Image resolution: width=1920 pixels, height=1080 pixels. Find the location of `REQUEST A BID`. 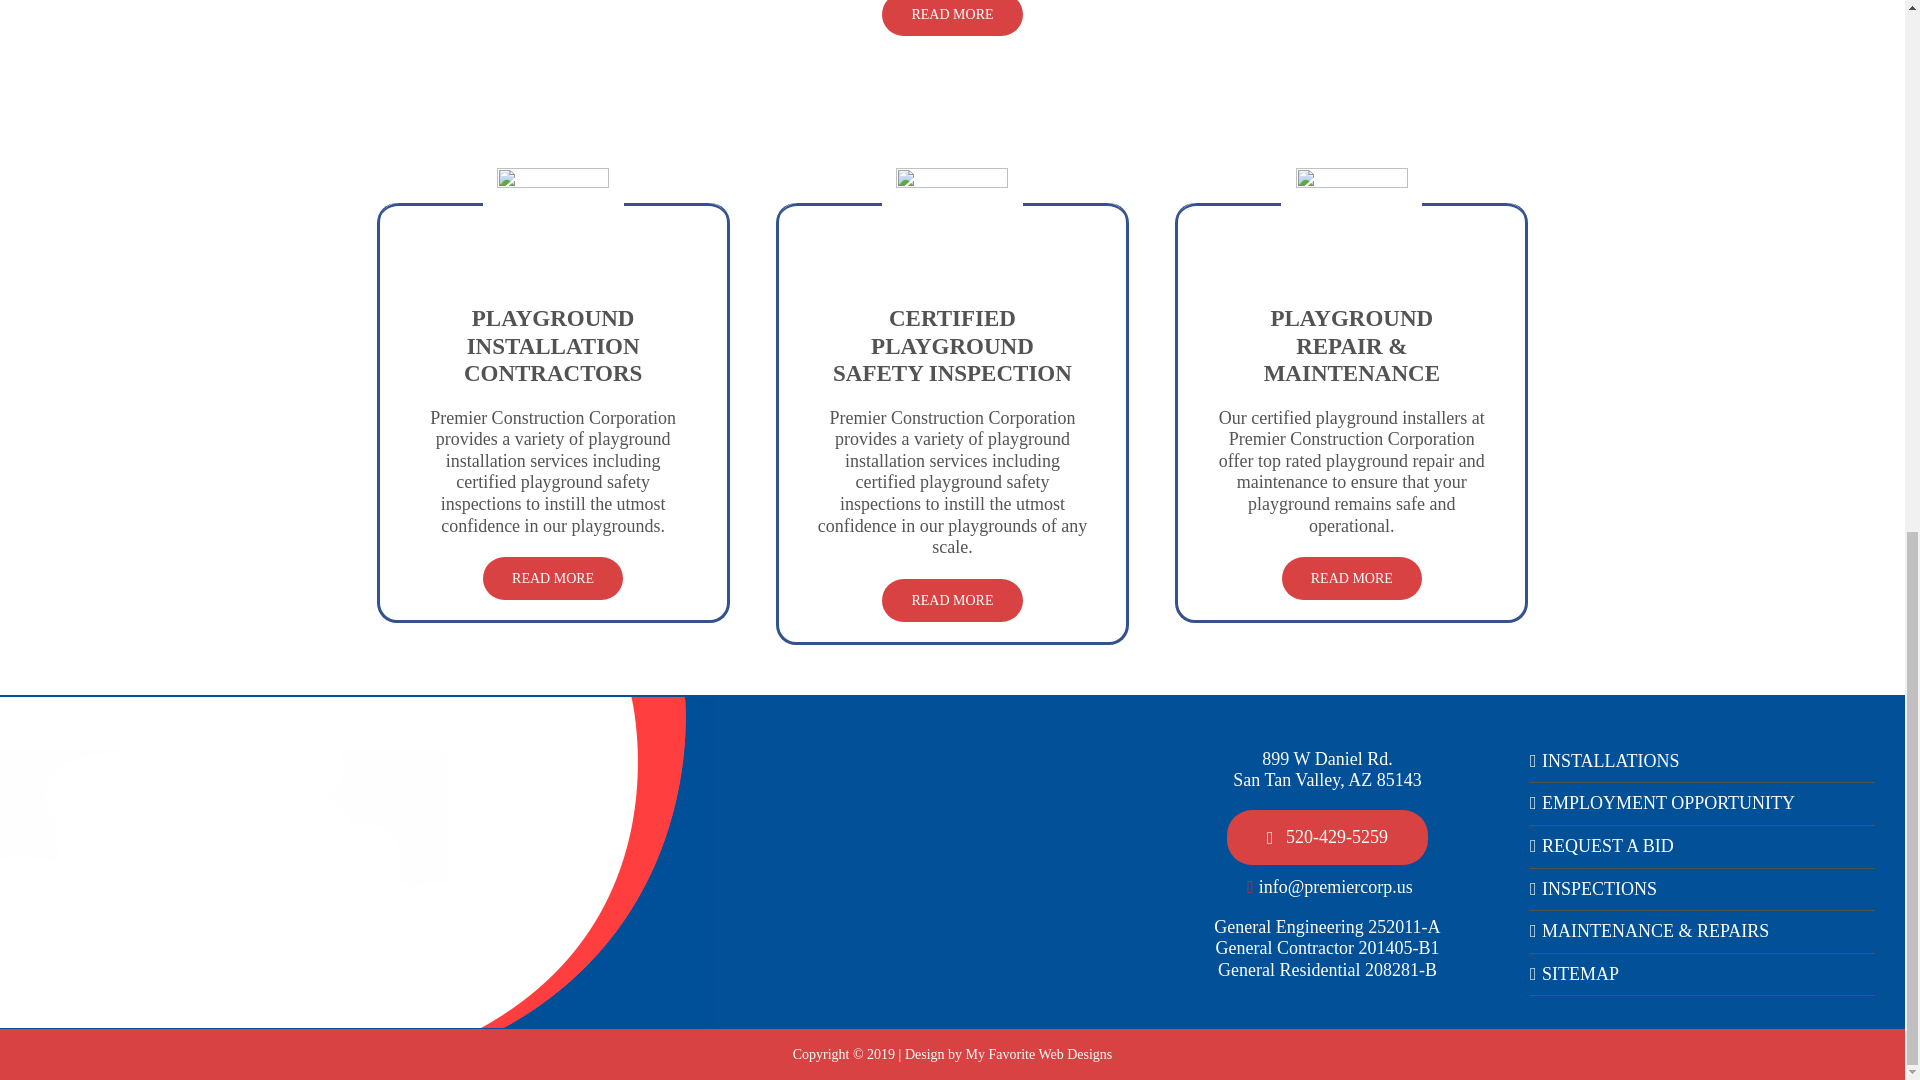

REQUEST A BID is located at coordinates (1702, 846).